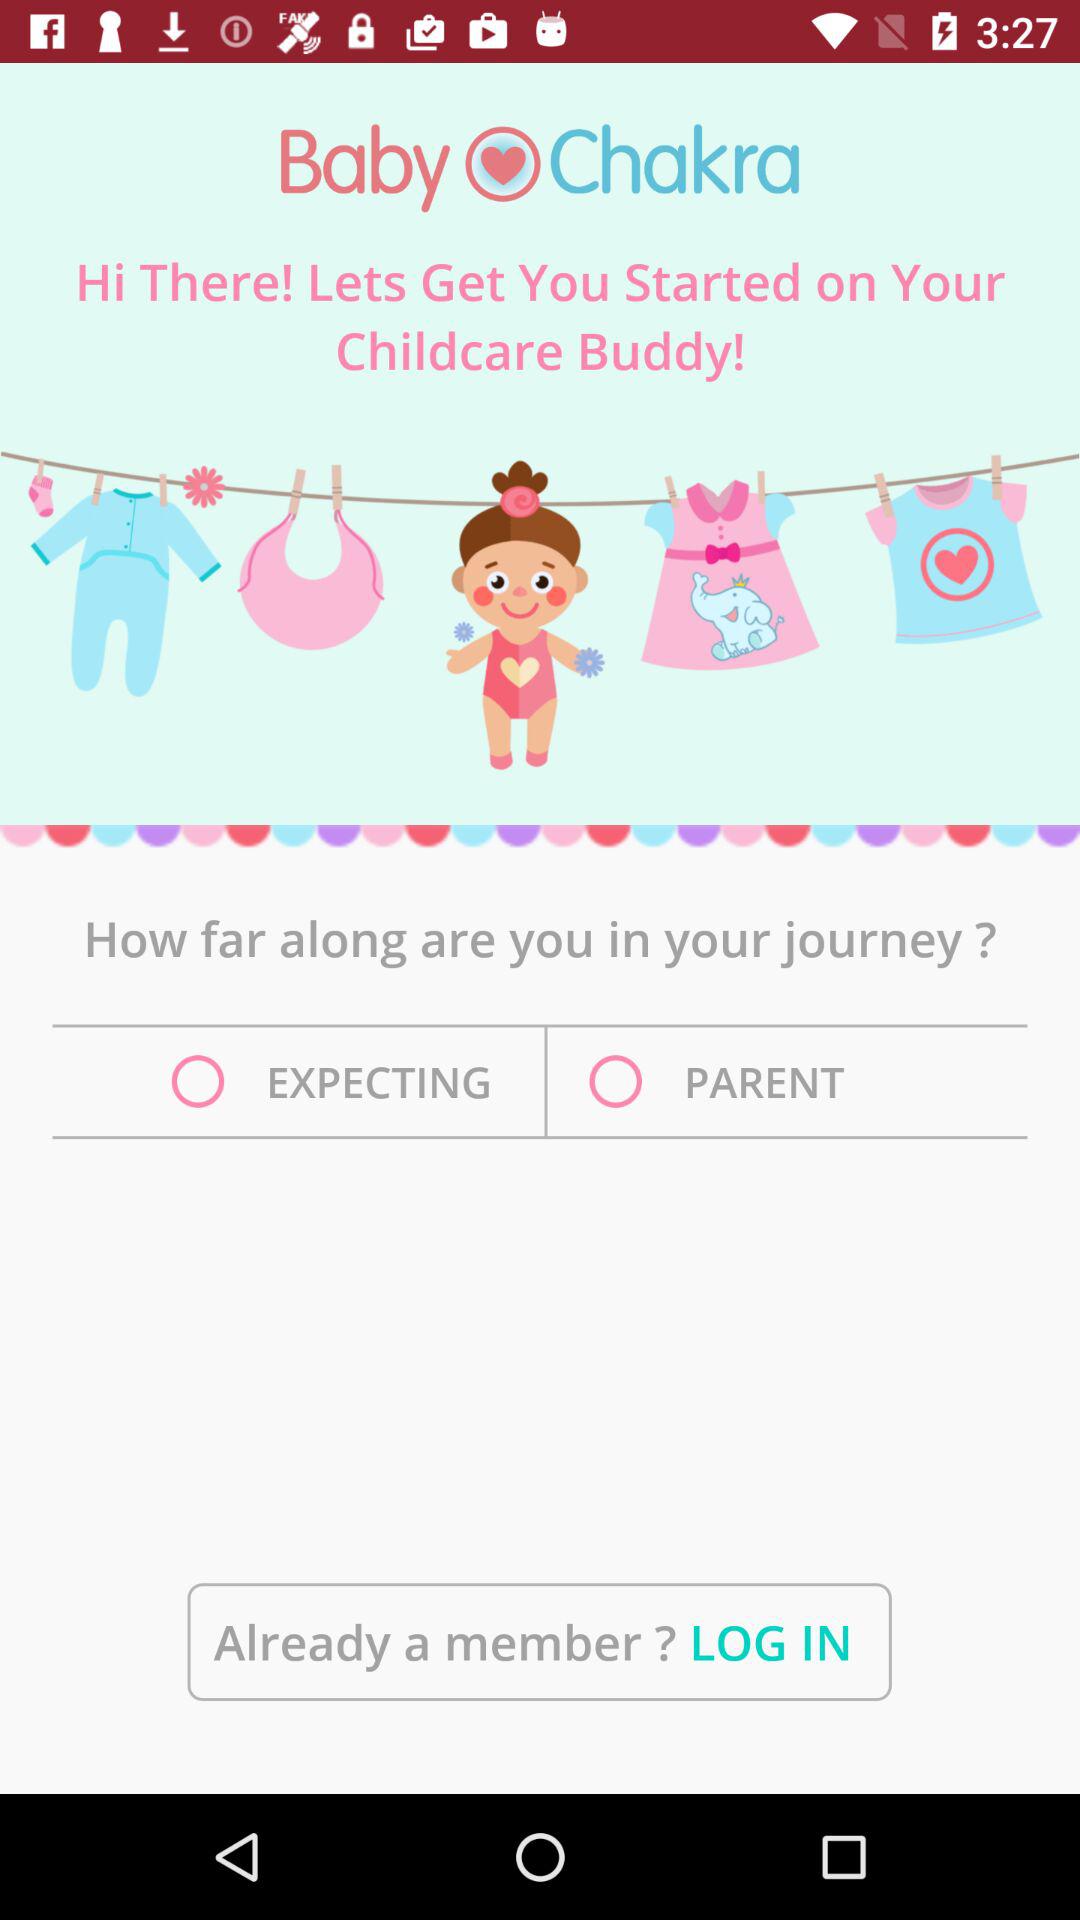 Image resolution: width=1080 pixels, height=1920 pixels. What do you see at coordinates (539, 1642) in the screenshot?
I see `select already a member item` at bounding box center [539, 1642].